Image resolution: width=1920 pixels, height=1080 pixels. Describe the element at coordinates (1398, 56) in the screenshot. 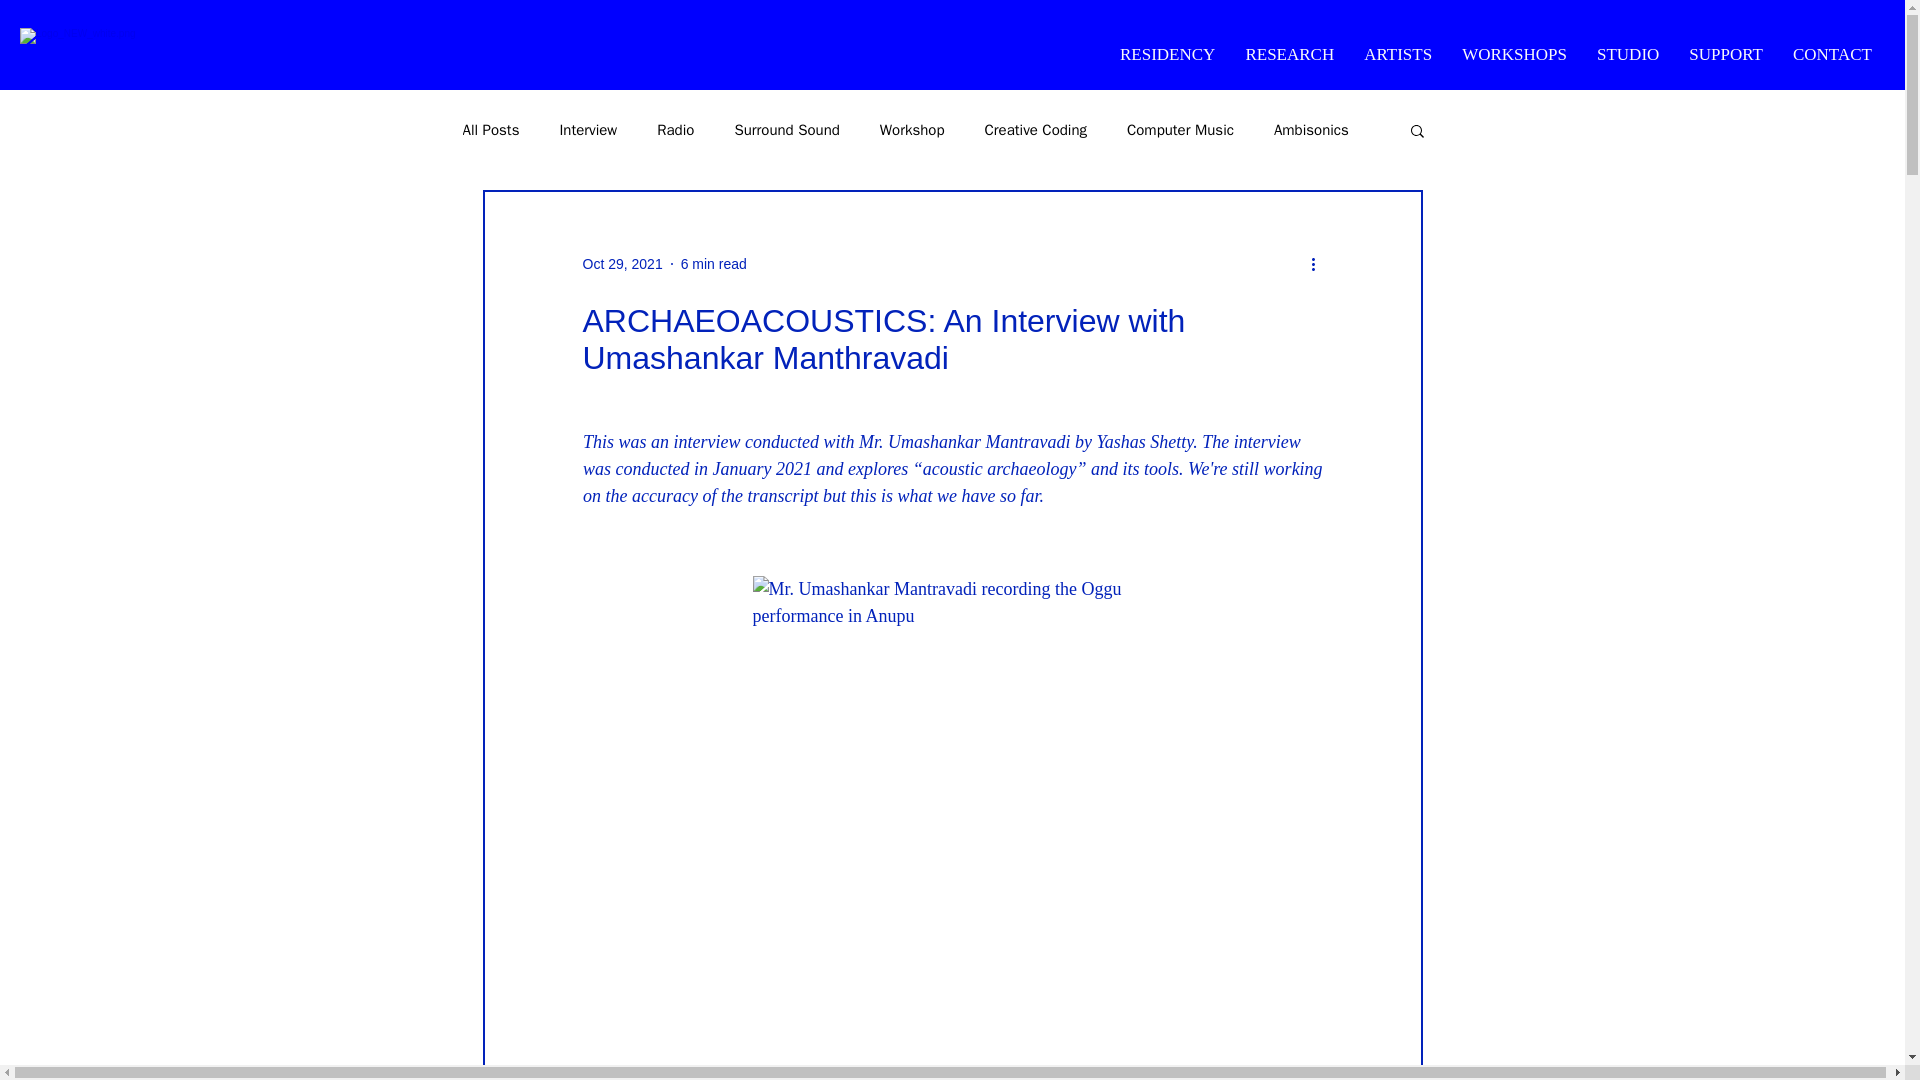

I see `ARTISTS` at that location.